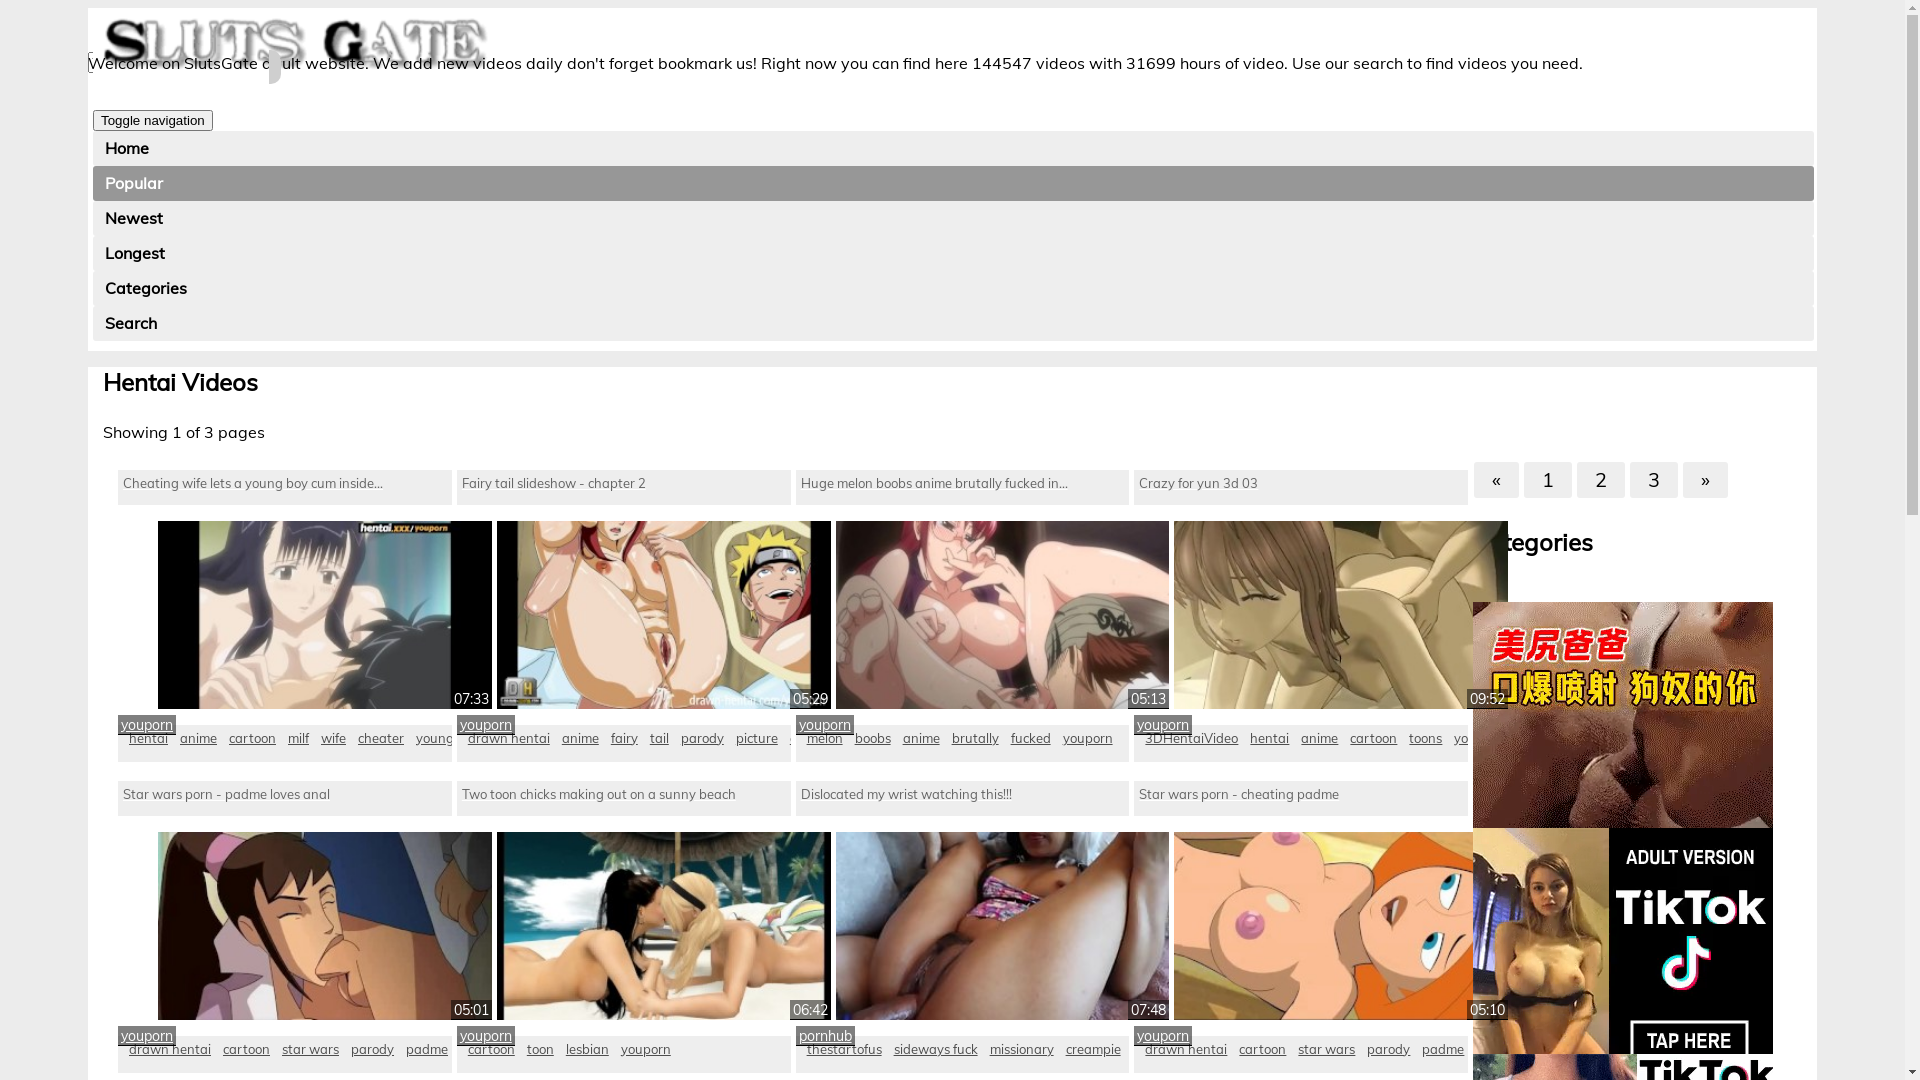 The width and height of the screenshot is (1920, 1080). I want to click on sideways fuck, so click(936, 1049).